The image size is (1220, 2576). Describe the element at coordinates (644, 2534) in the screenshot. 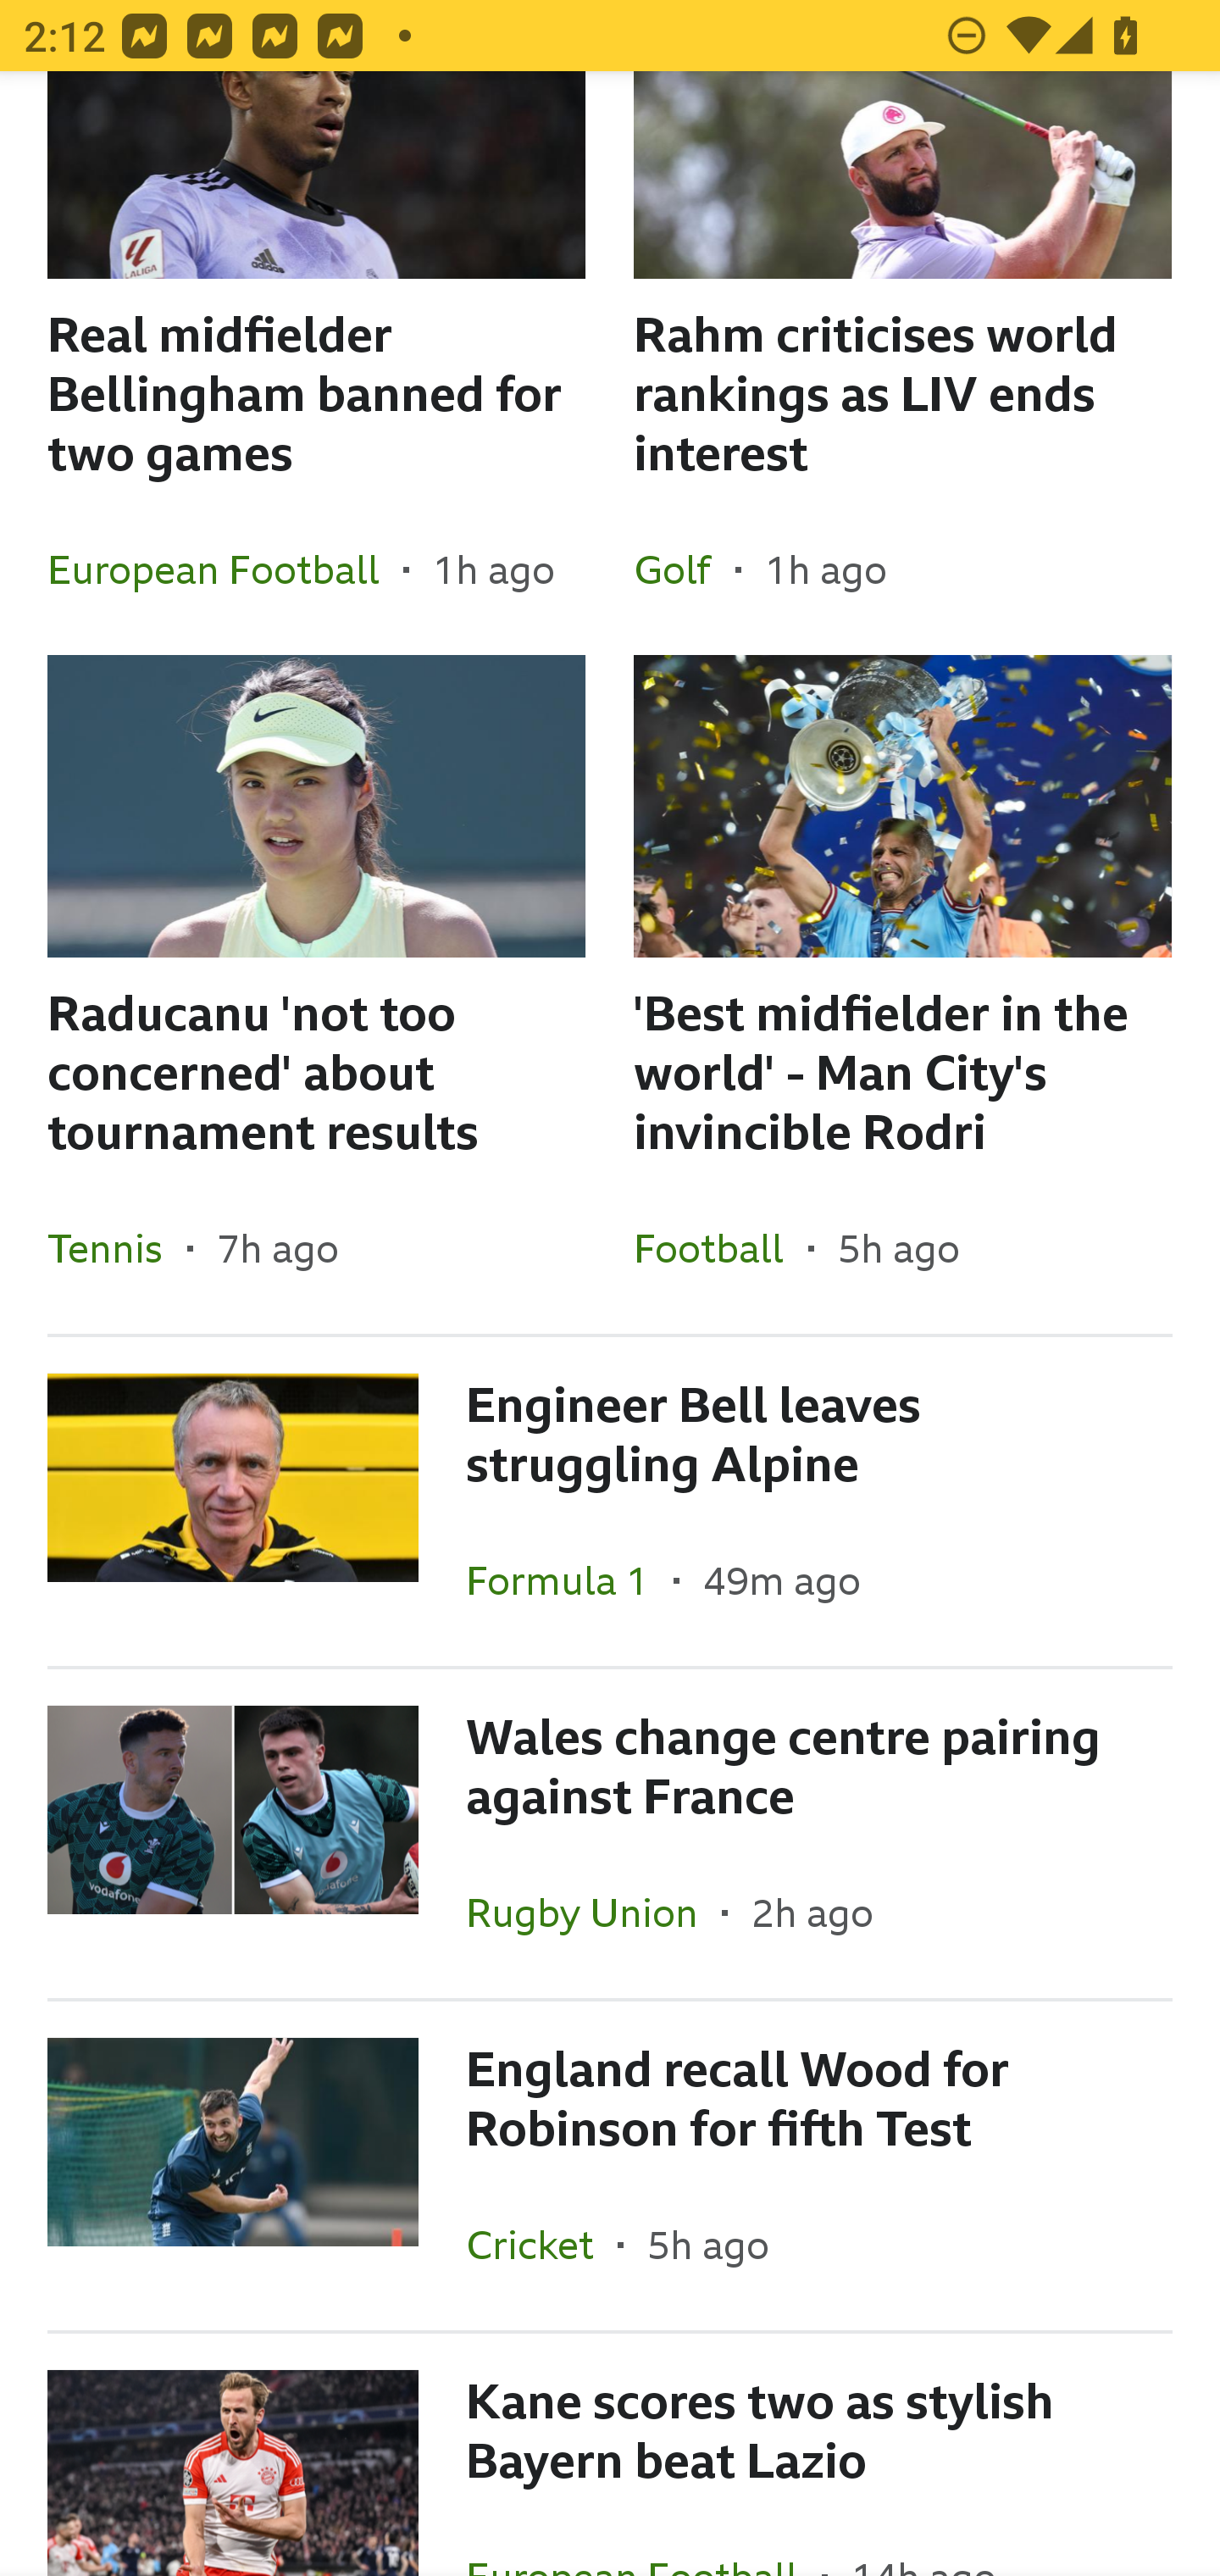

I see `European Football In the section European Football` at that location.